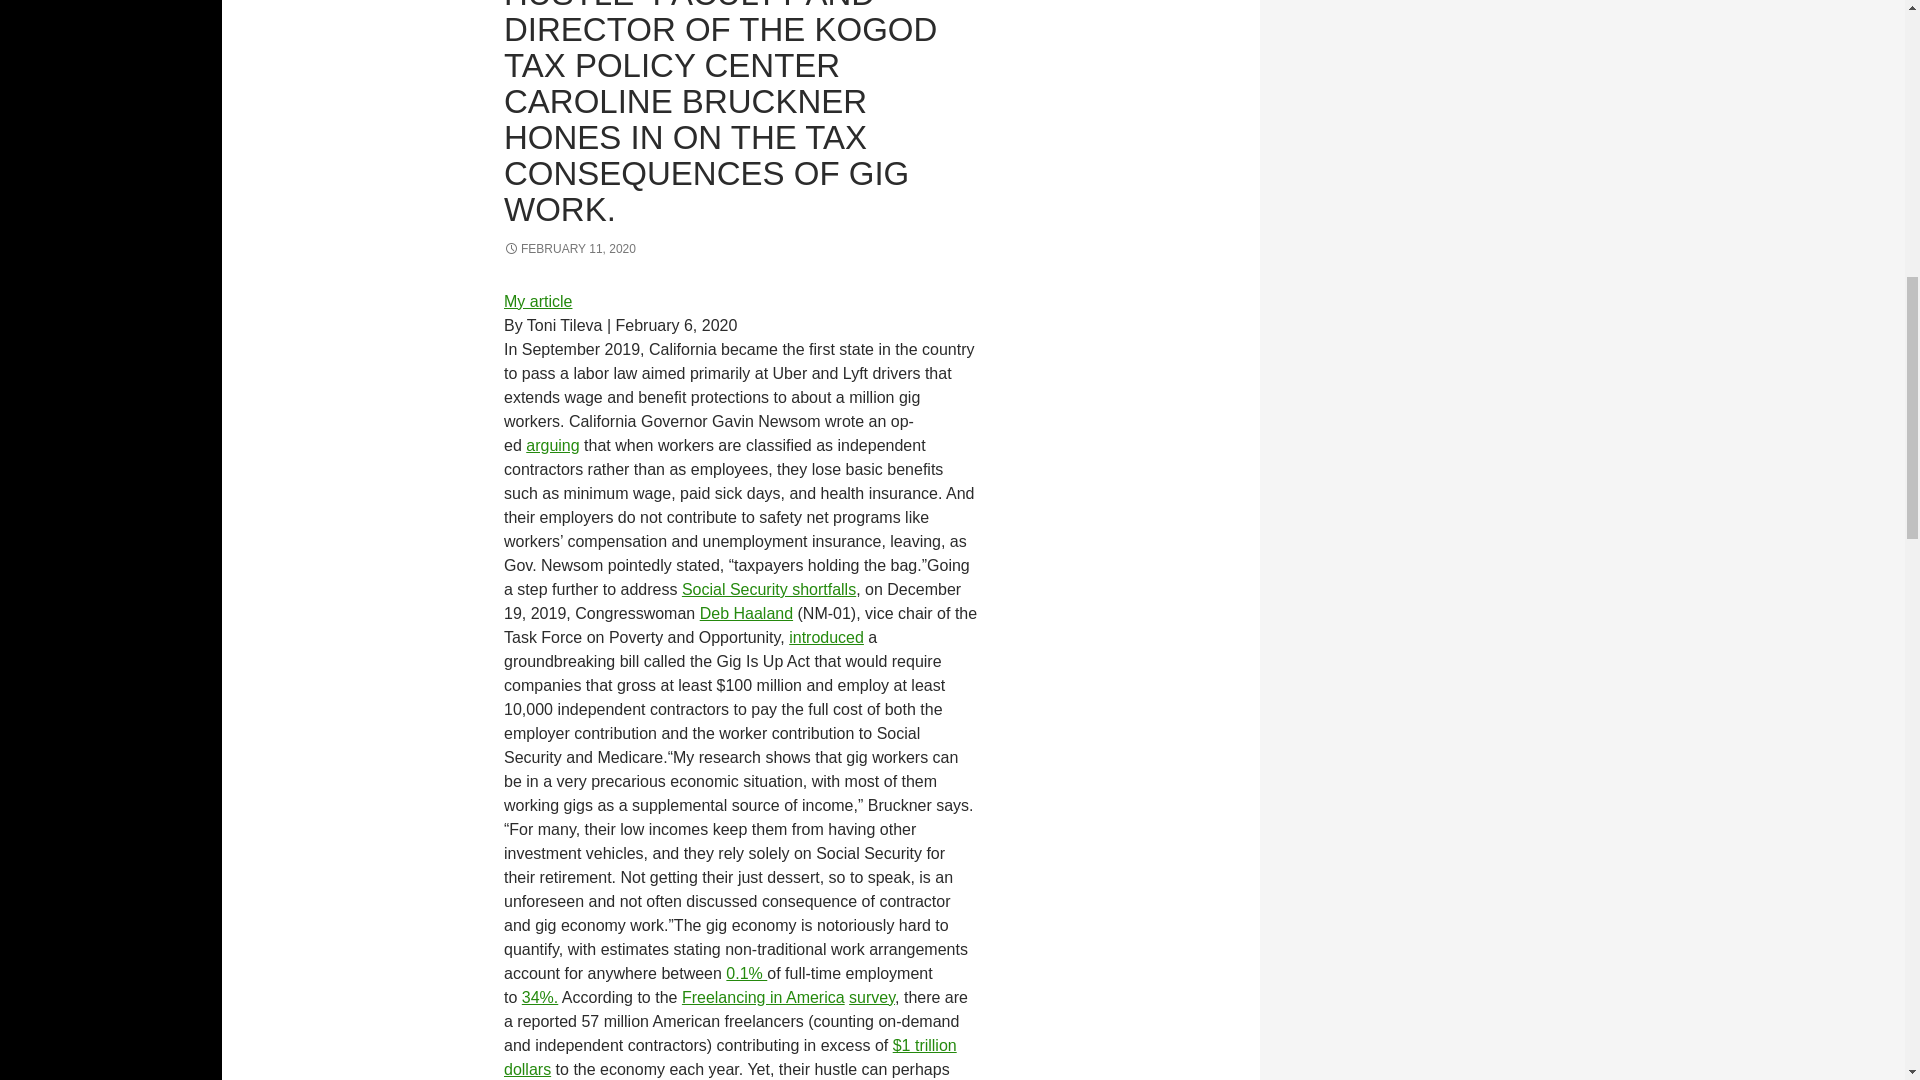 The image size is (1920, 1080). I want to click on Freelancing in America, so click(762, 997).